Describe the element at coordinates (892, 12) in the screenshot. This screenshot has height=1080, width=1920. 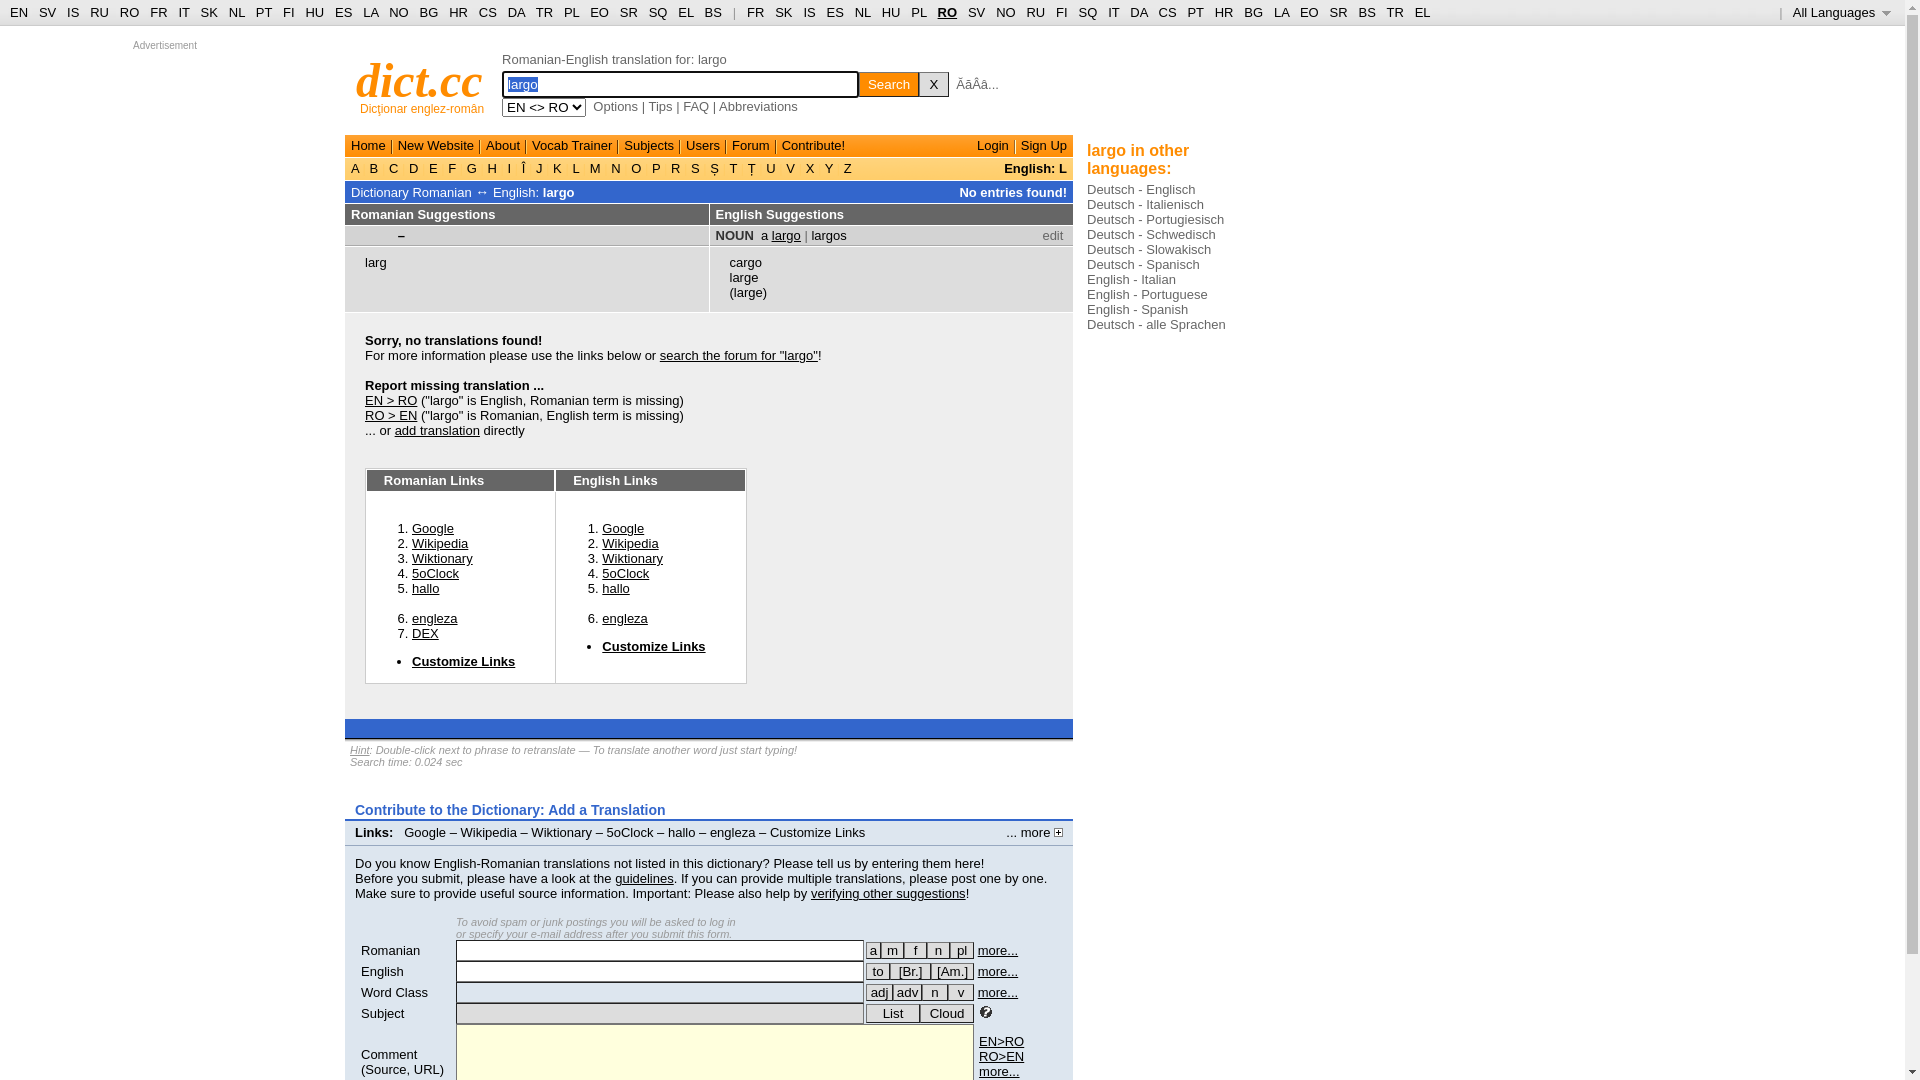
I see `HU` at that location.